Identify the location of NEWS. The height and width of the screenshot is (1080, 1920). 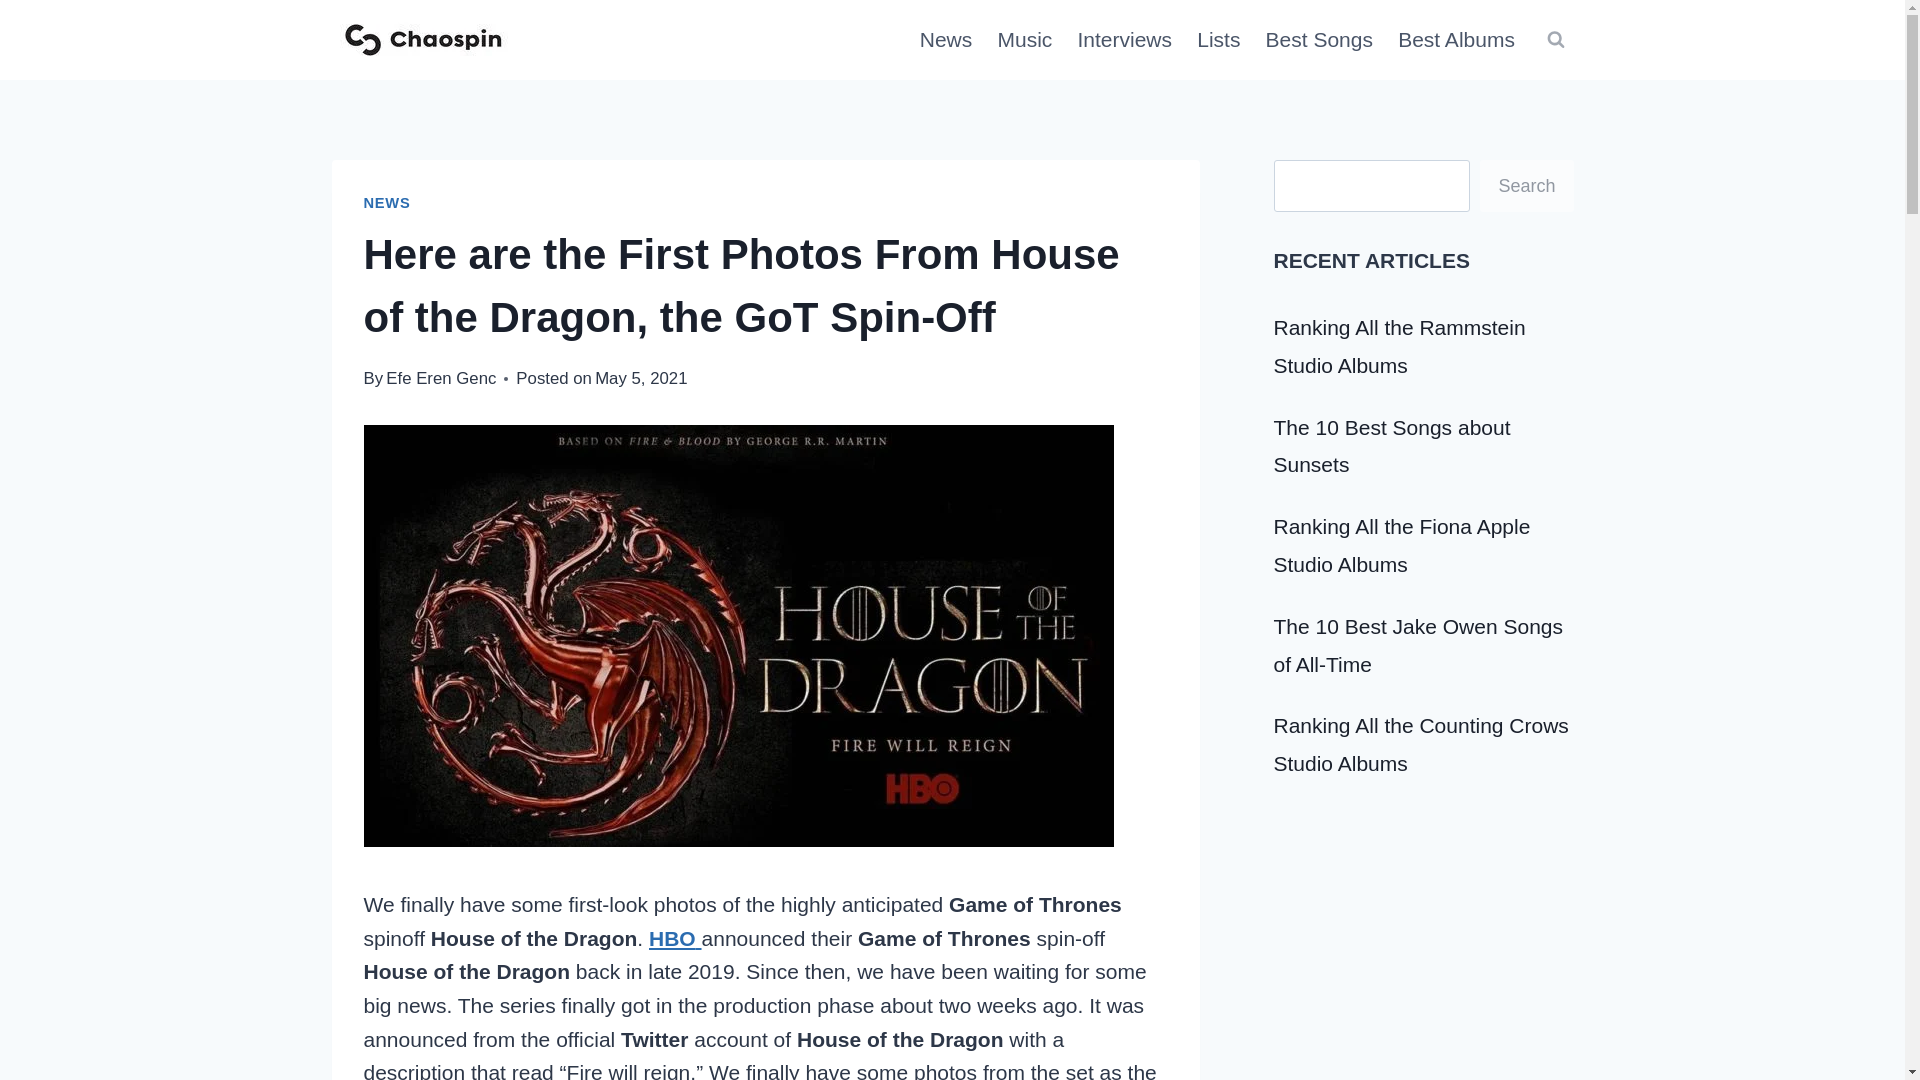
(387, 202).